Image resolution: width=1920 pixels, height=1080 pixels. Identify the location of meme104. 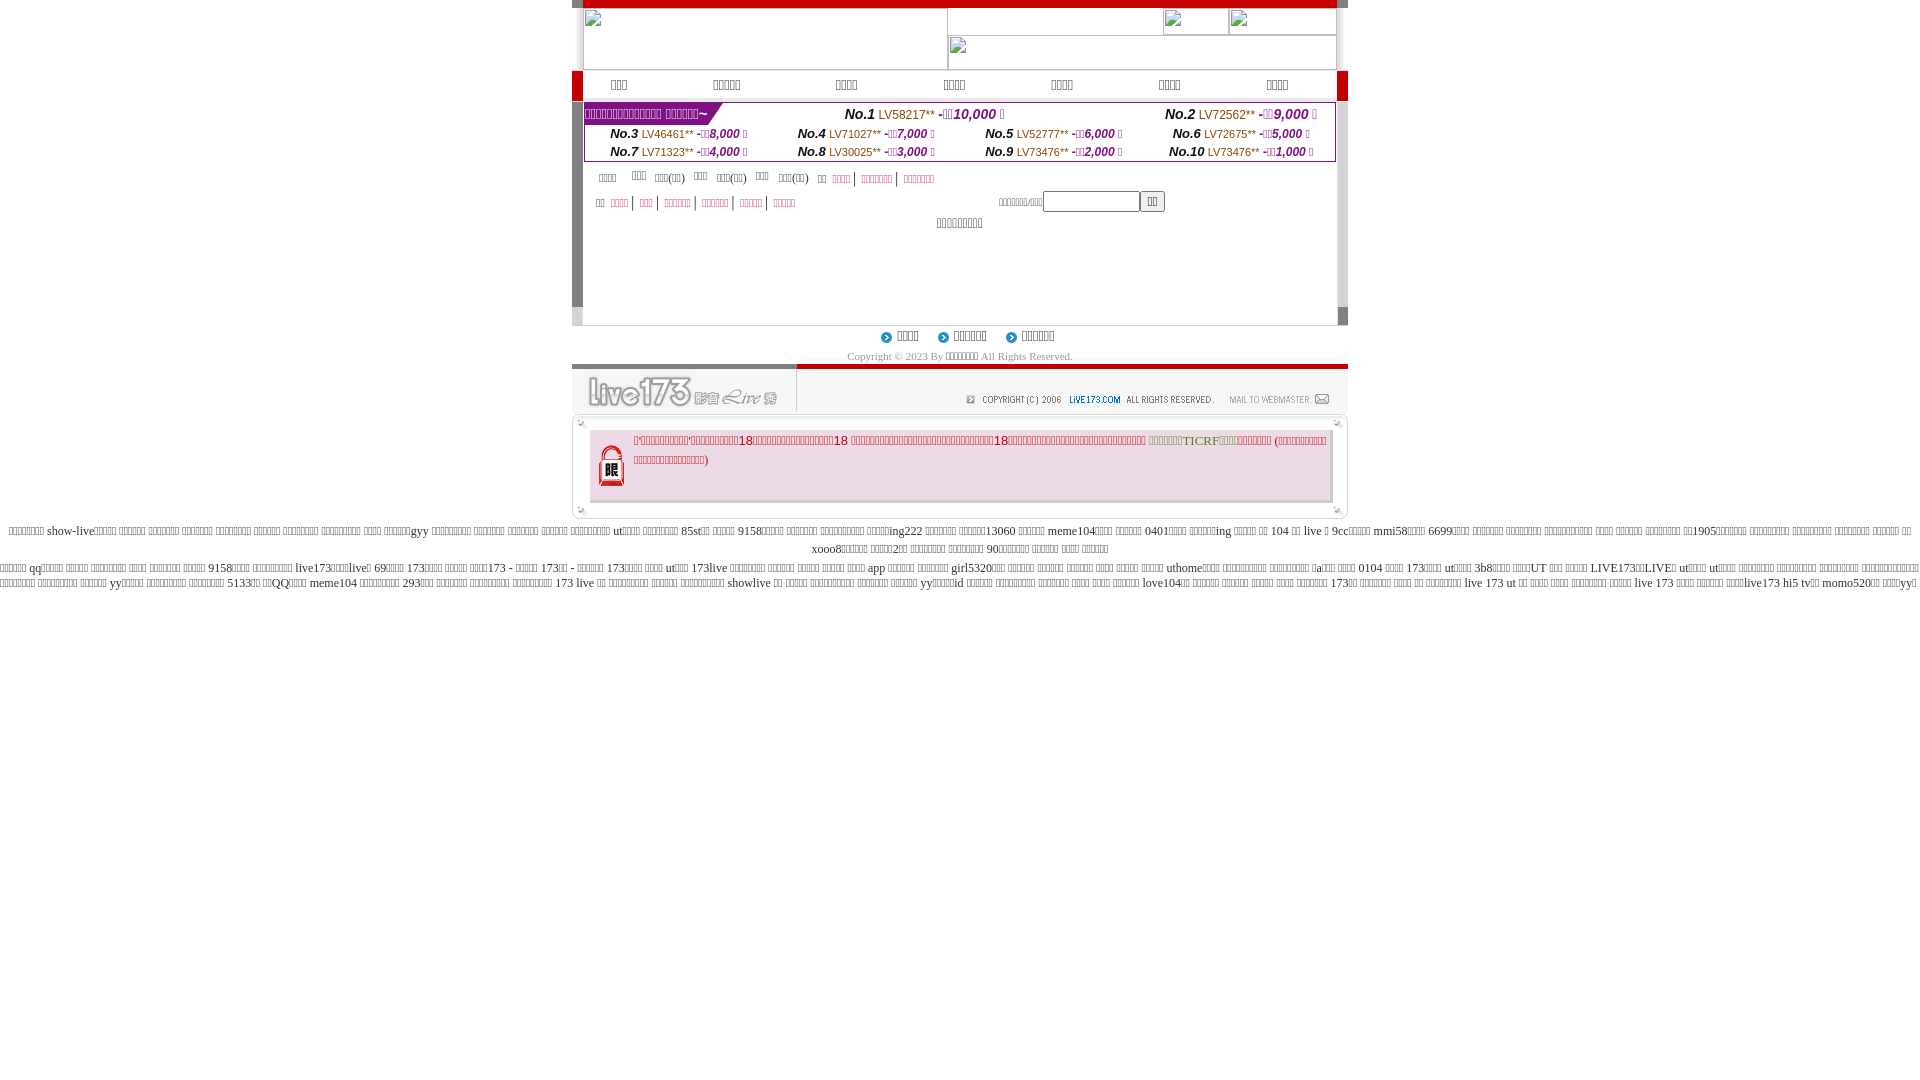
(334, 583).